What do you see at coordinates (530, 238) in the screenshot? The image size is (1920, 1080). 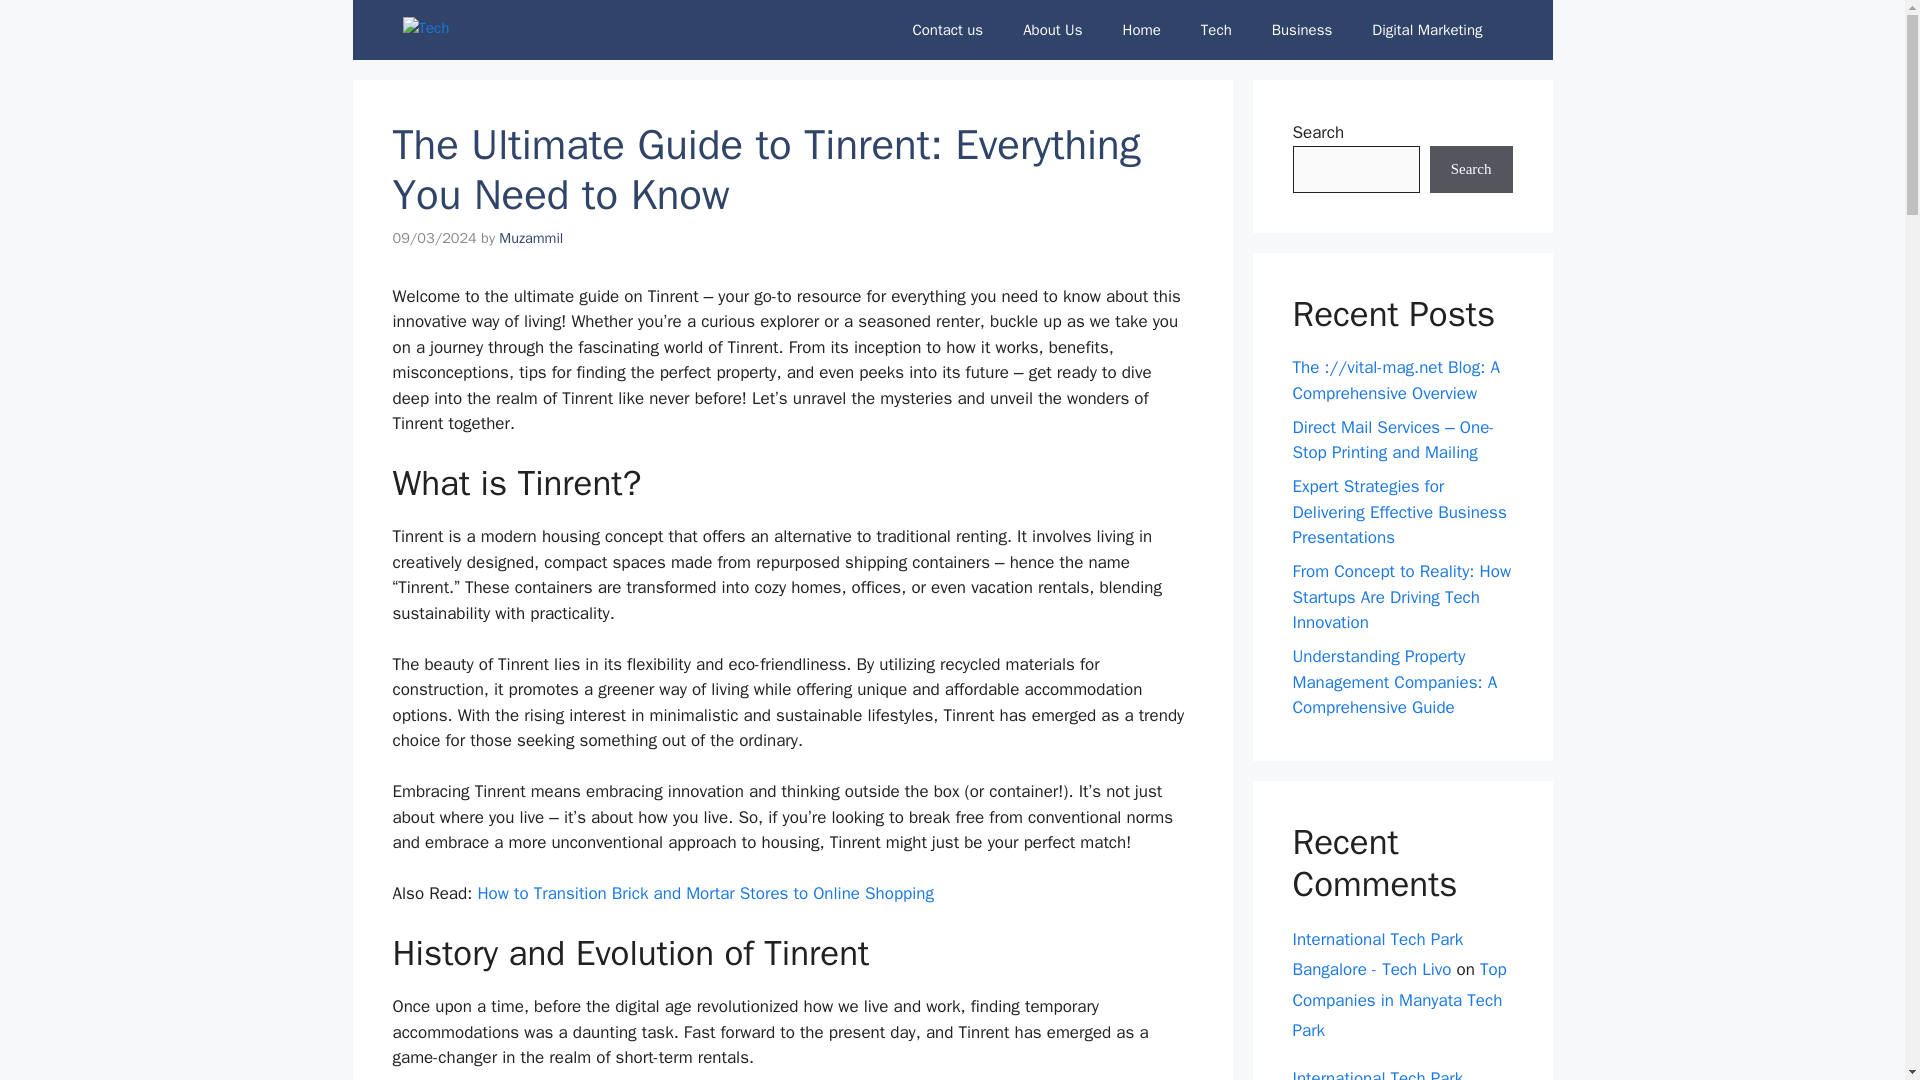 I see `View all posts by Muzammil` at bounding box center [530, 238].